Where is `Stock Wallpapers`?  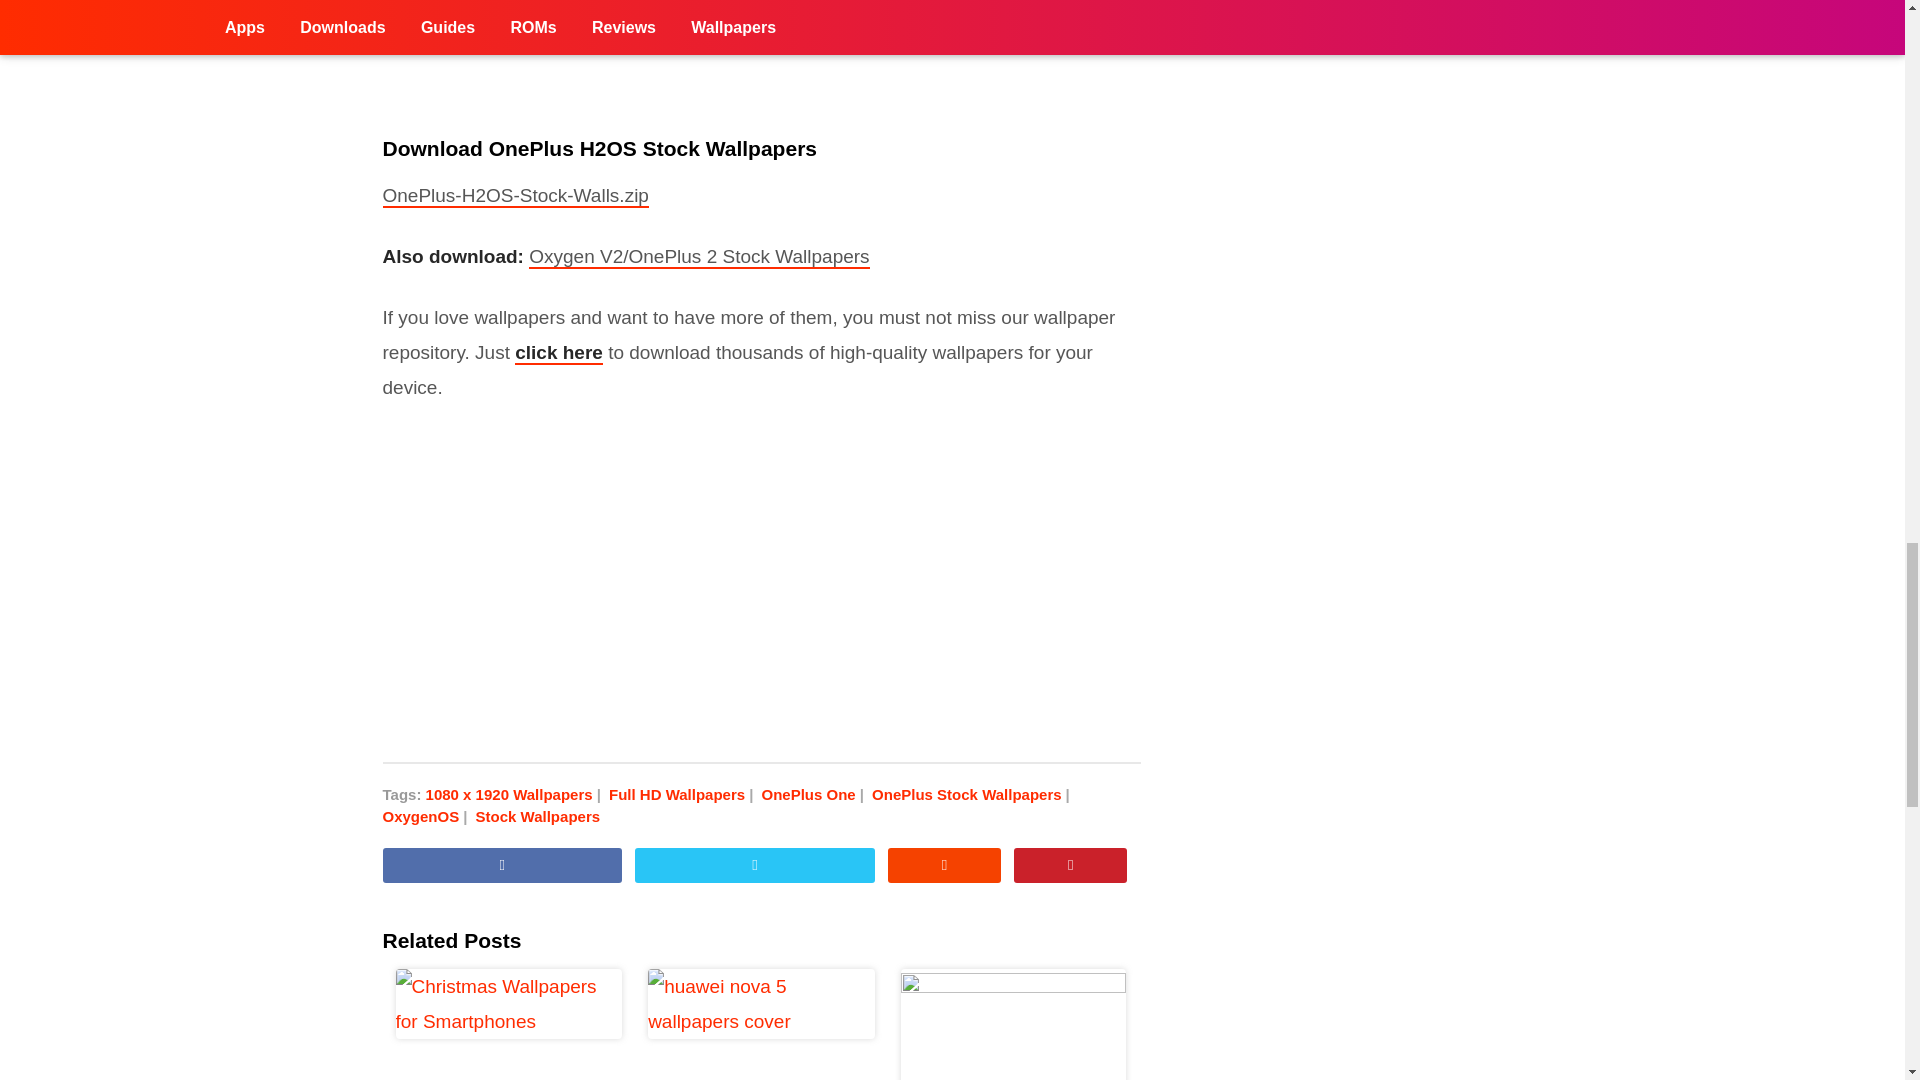
Stock Wallpapers is located at coordinates (538, 816).